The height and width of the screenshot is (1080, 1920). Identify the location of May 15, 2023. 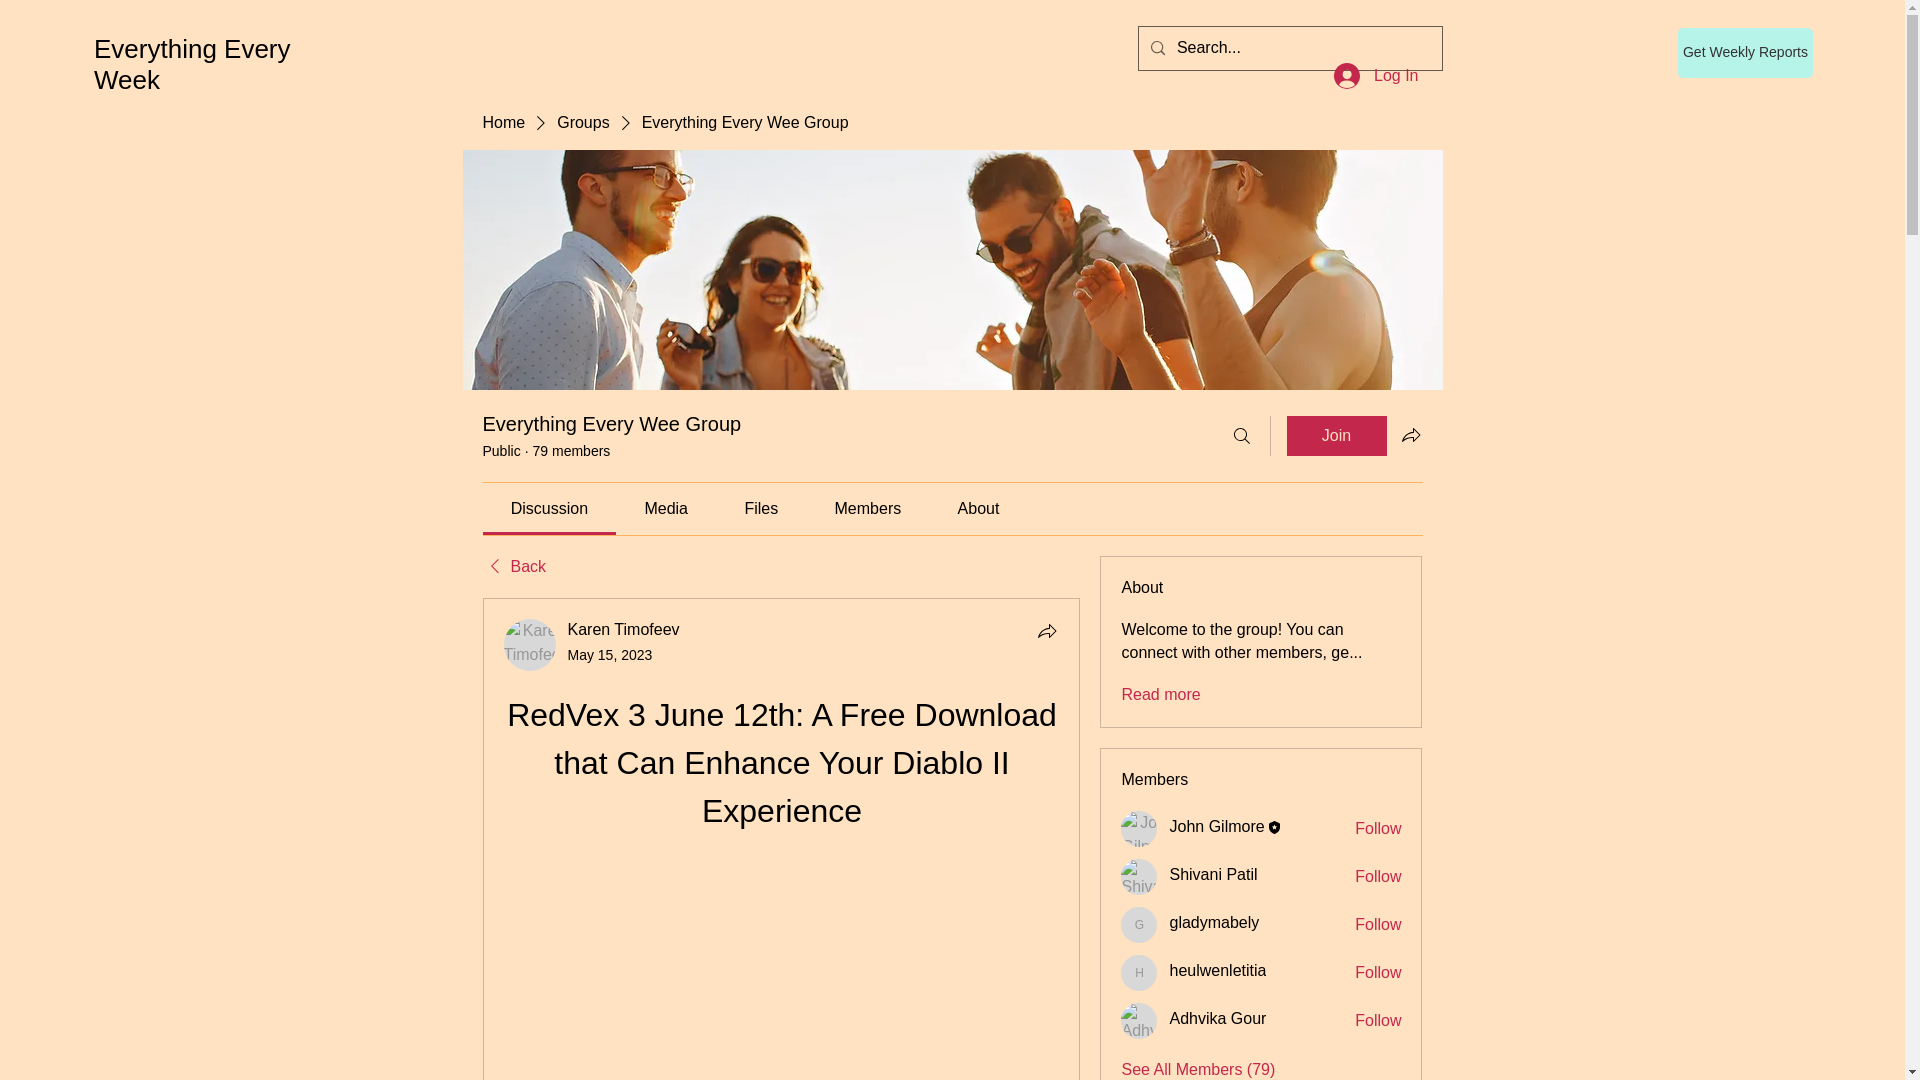
(610, 654).